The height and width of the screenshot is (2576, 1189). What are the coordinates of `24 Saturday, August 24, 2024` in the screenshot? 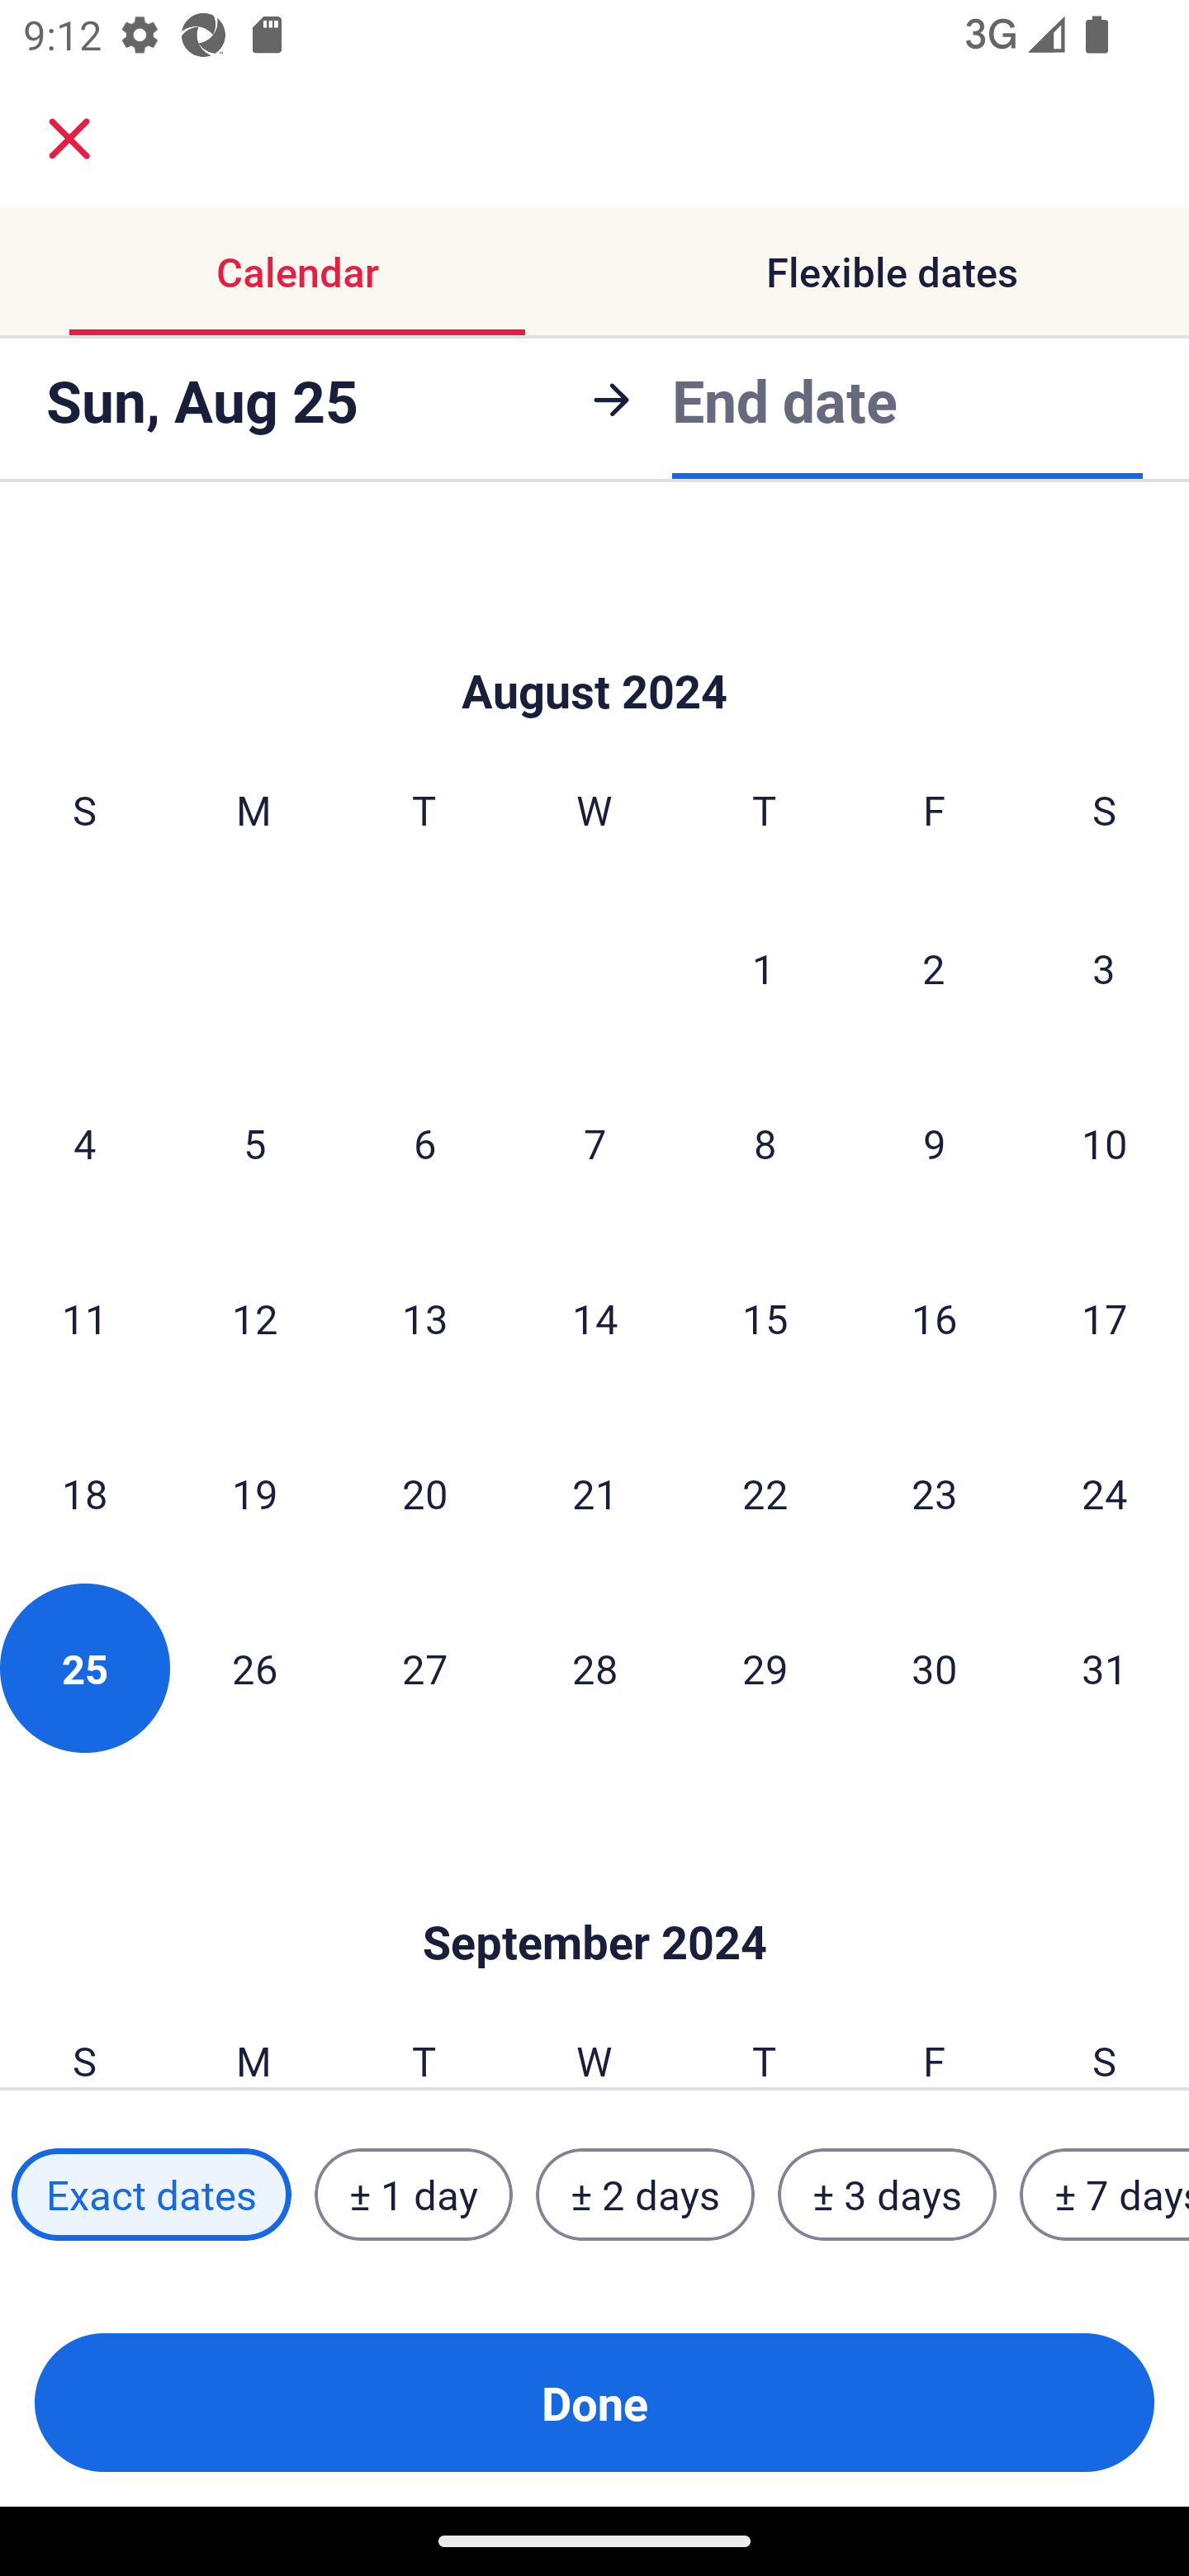 It's located at (1105, 1493).